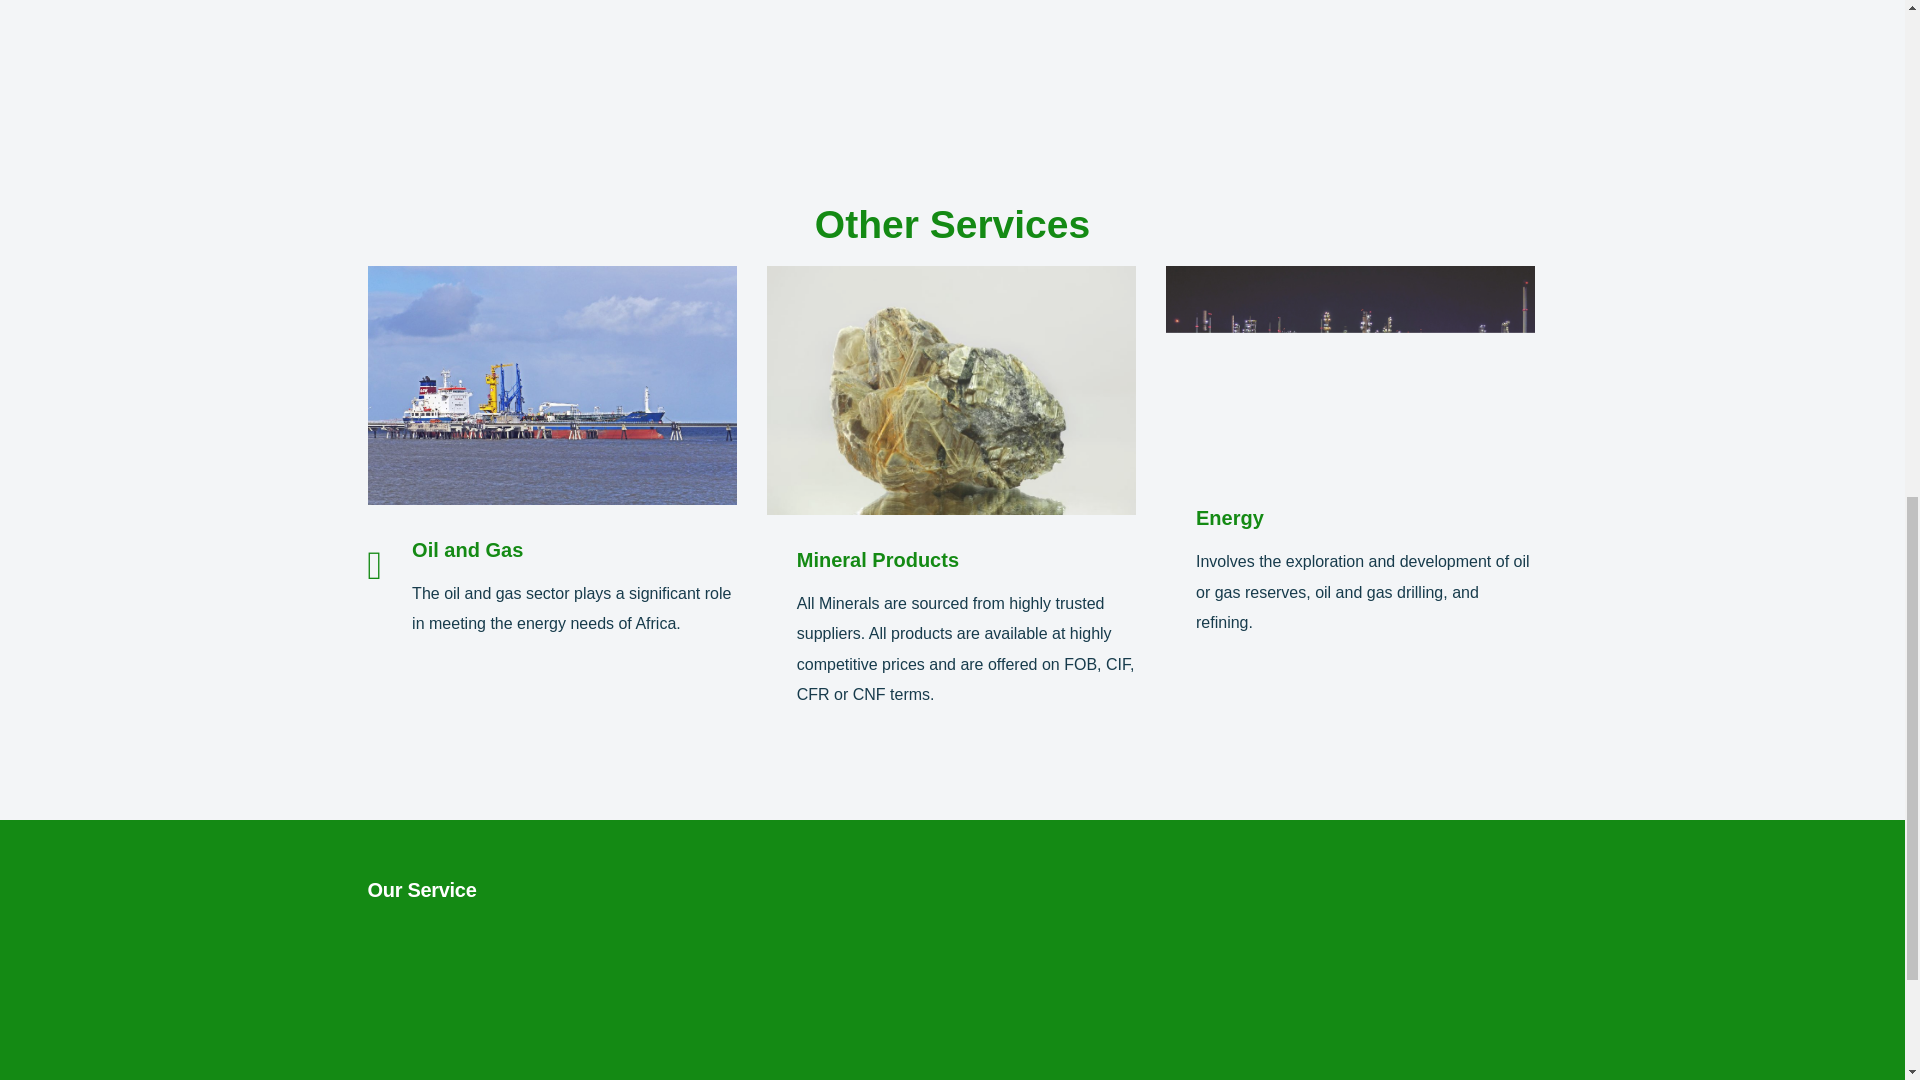 This screenshot has width=1920, height=1080. I want to click on Home, so click(402, 941).